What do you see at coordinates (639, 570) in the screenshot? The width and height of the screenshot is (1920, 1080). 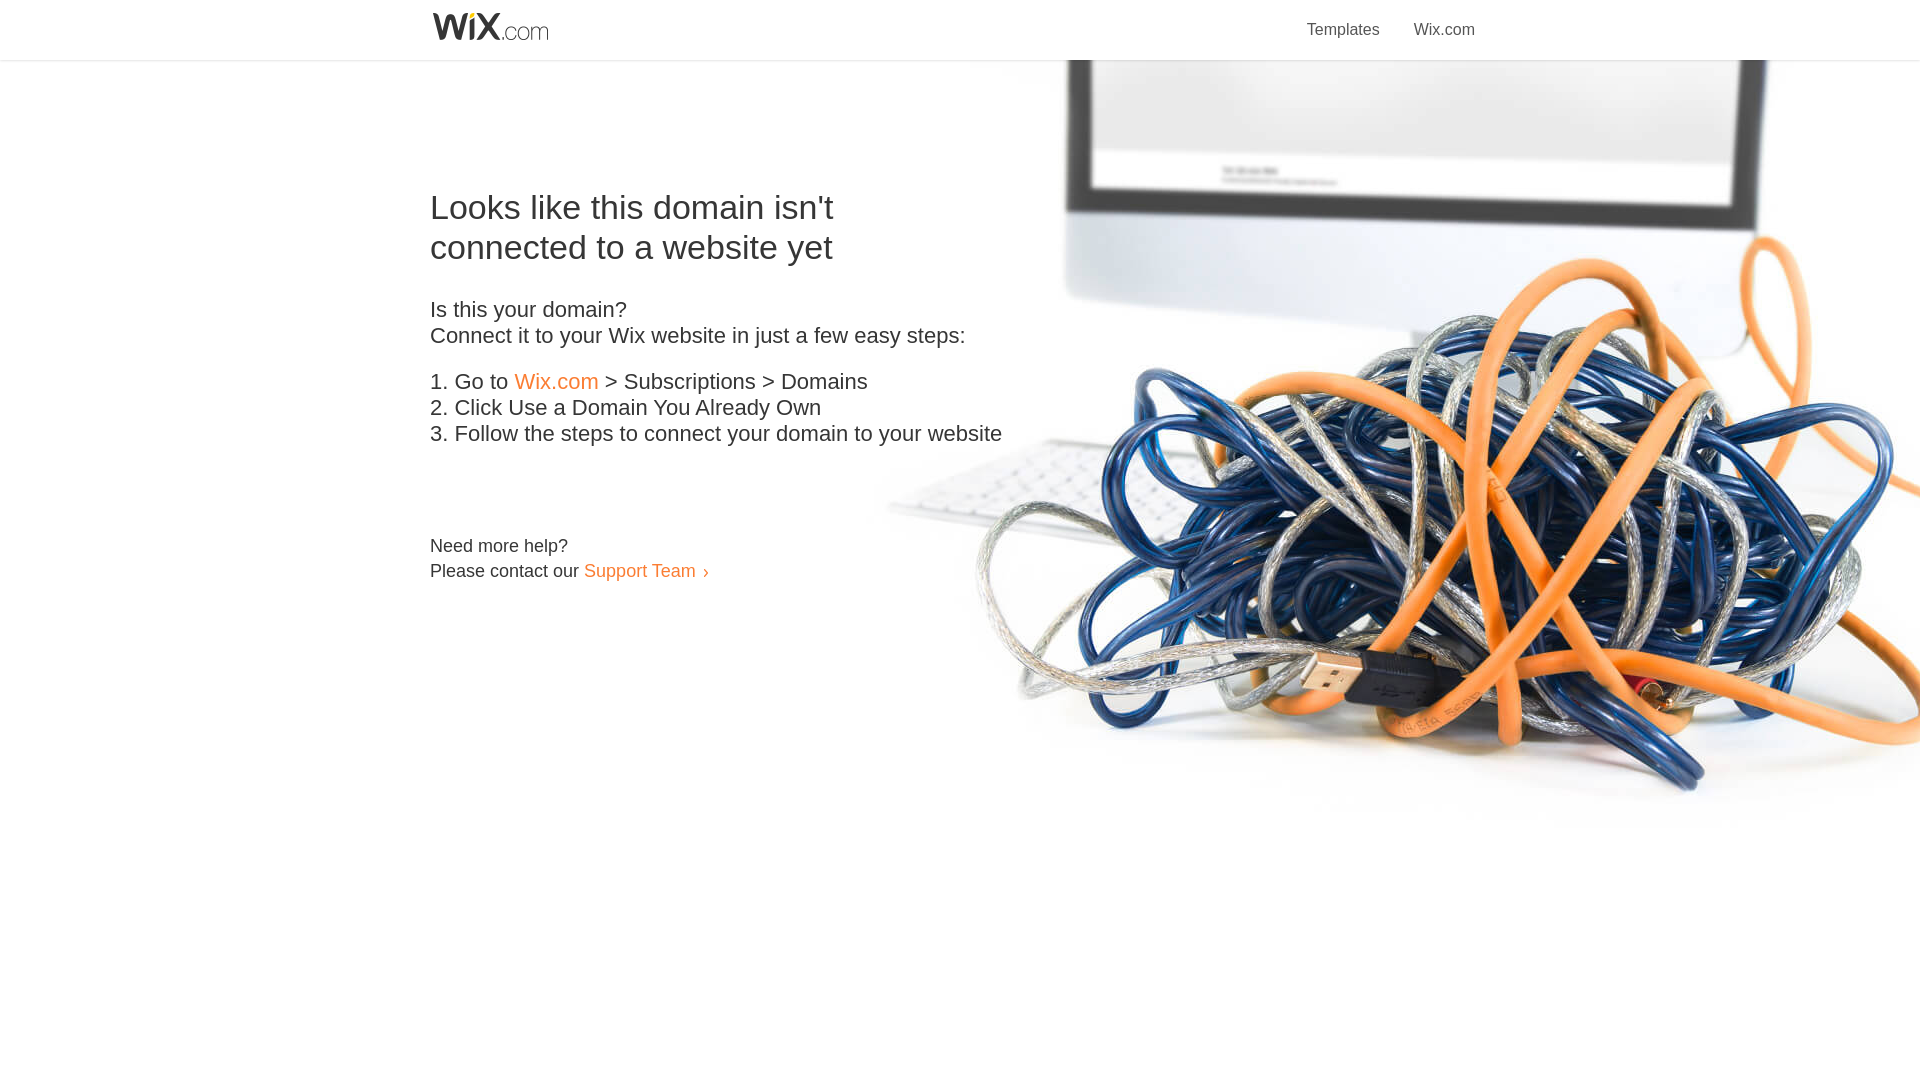 I see `Support Team` at bounding box center [639, 570].